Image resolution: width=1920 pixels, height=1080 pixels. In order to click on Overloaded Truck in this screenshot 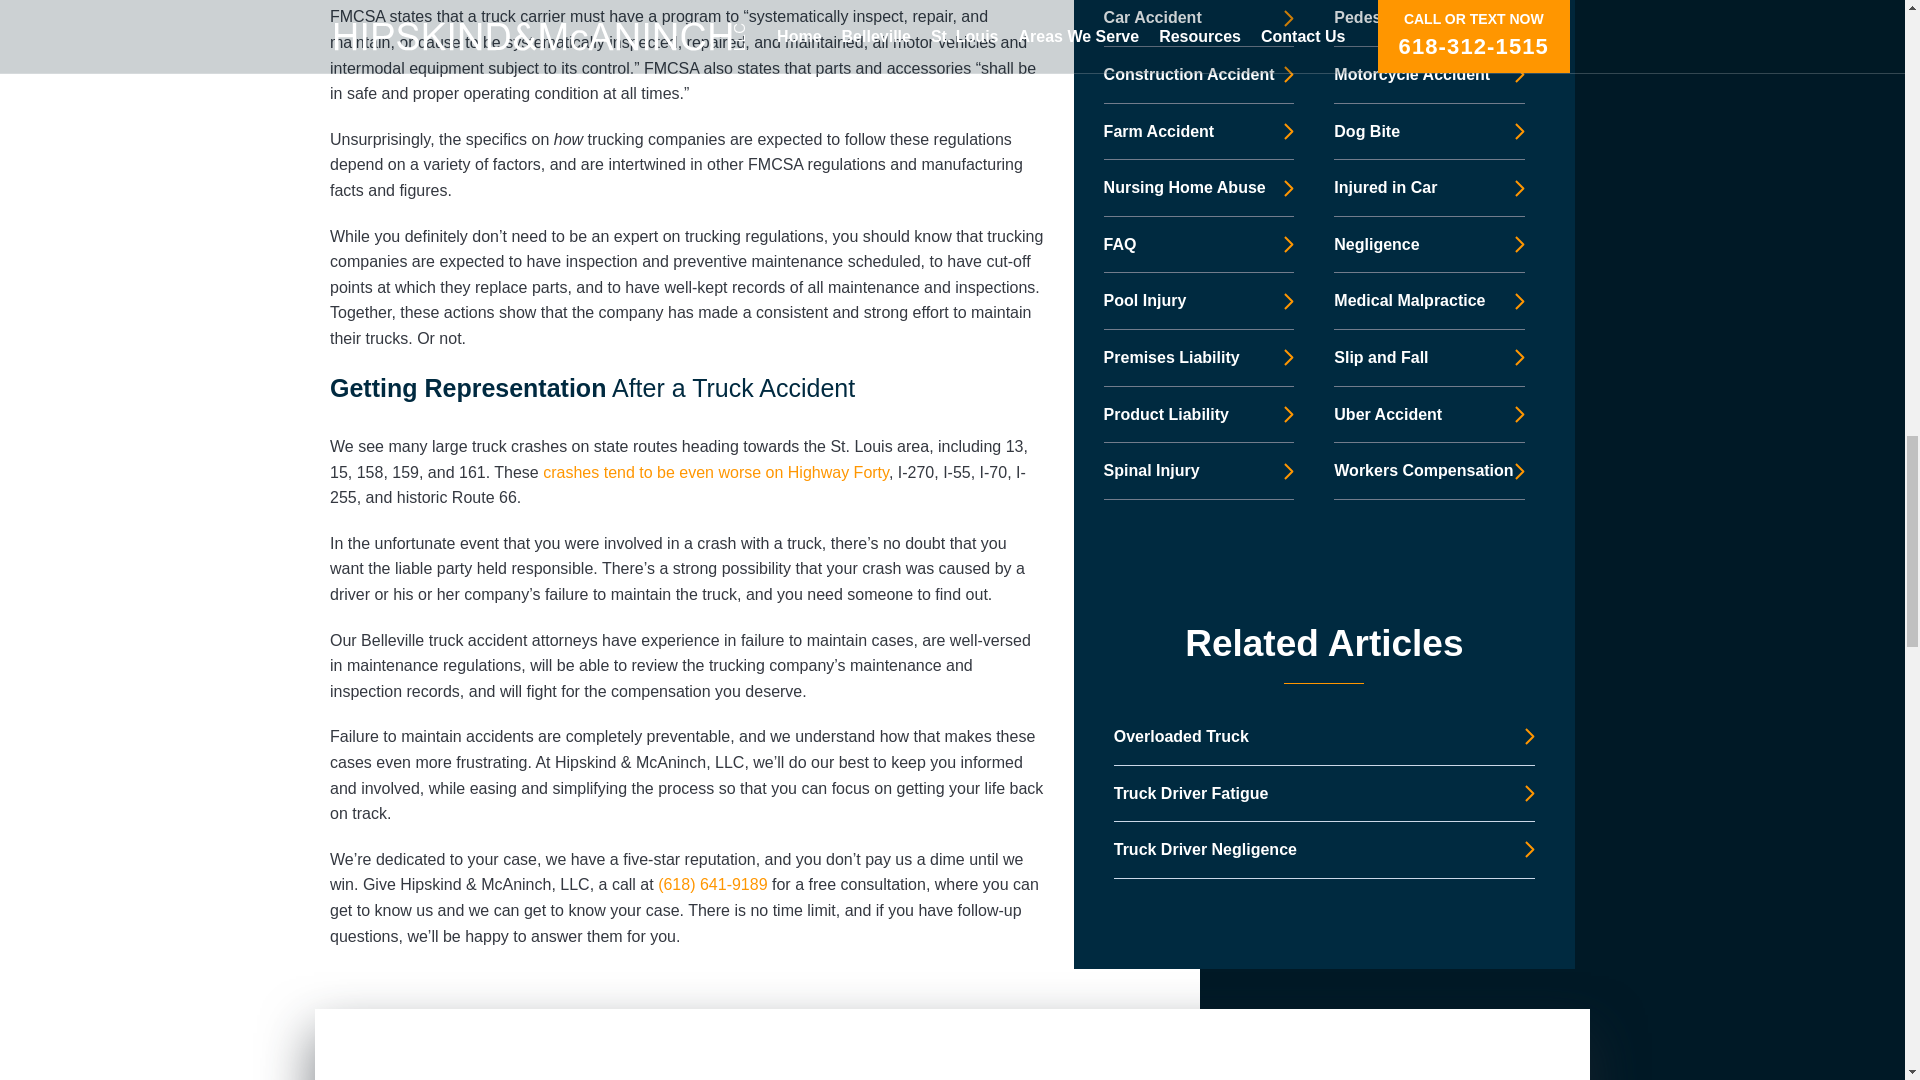, I will do `click(1324, 581)`.